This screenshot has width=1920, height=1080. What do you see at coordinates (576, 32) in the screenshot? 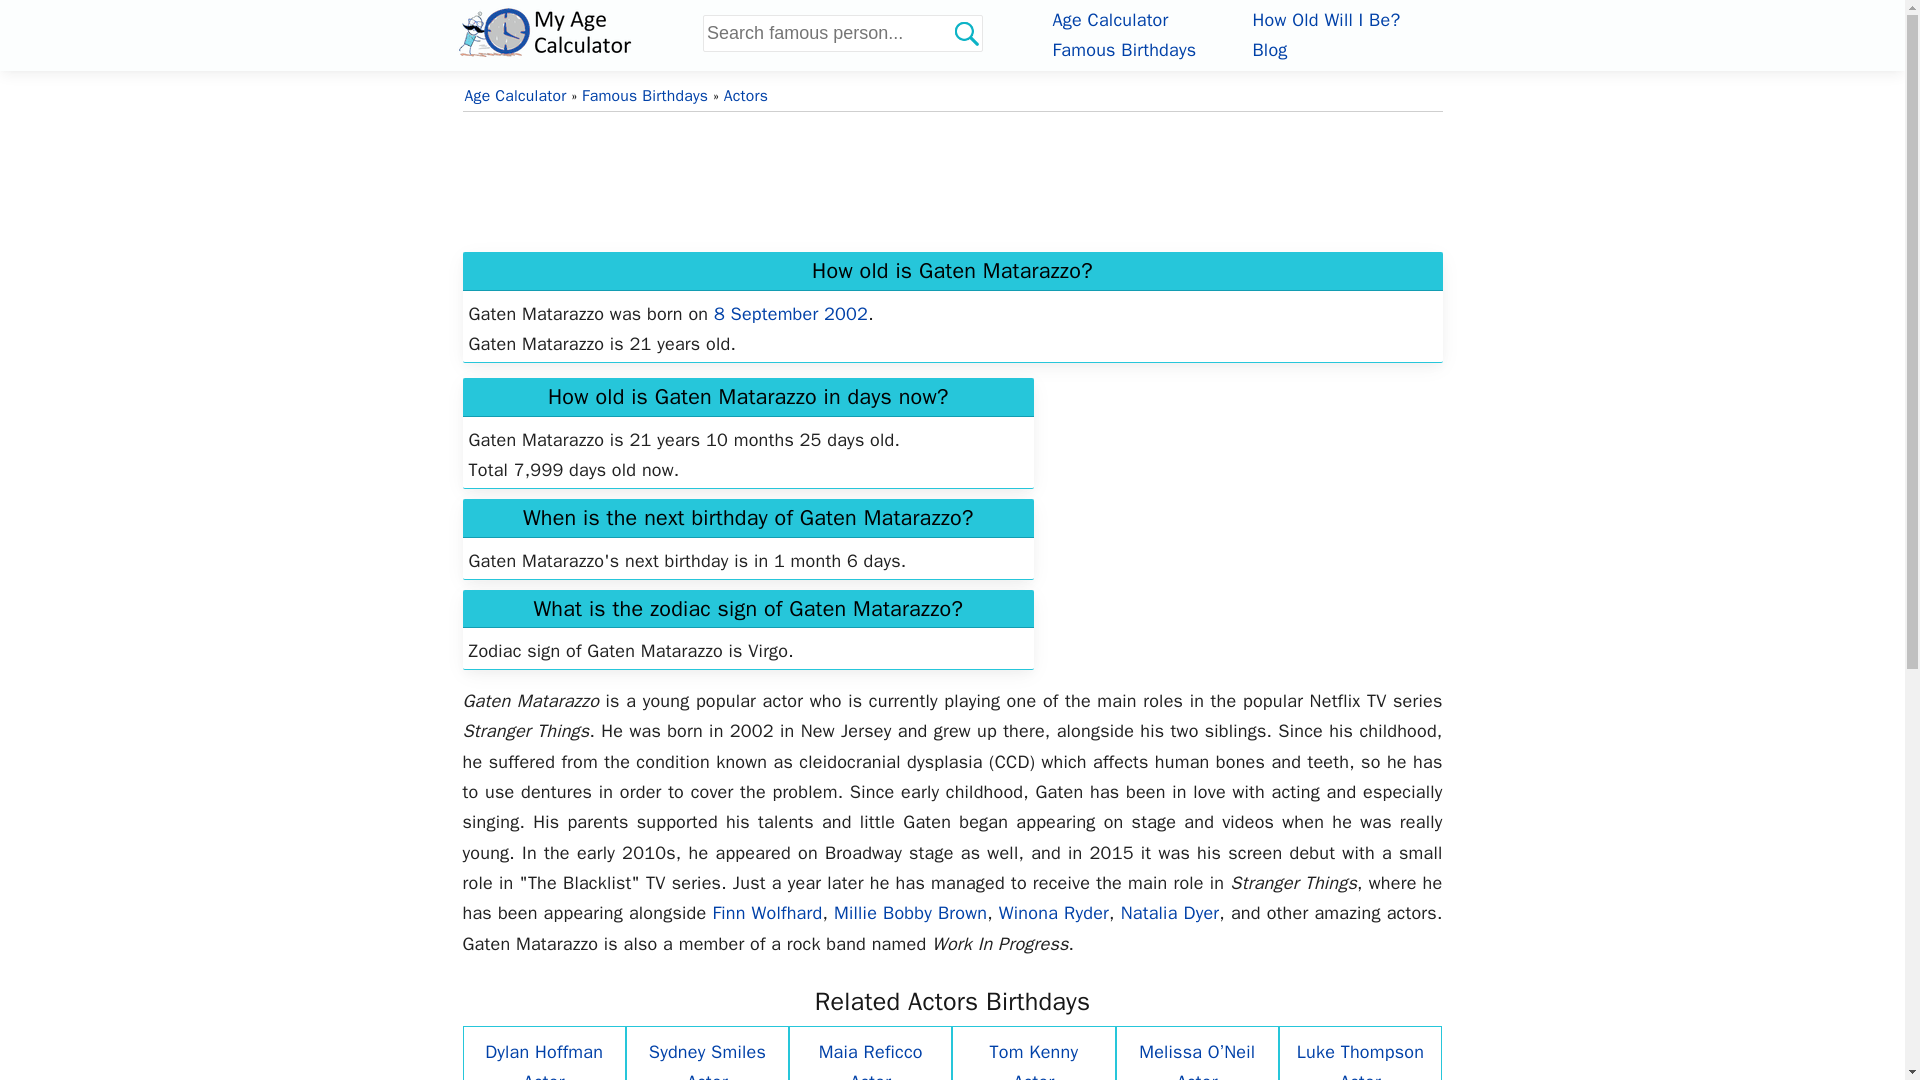
I see `Age Calculator` at bounding box center [576, 32].